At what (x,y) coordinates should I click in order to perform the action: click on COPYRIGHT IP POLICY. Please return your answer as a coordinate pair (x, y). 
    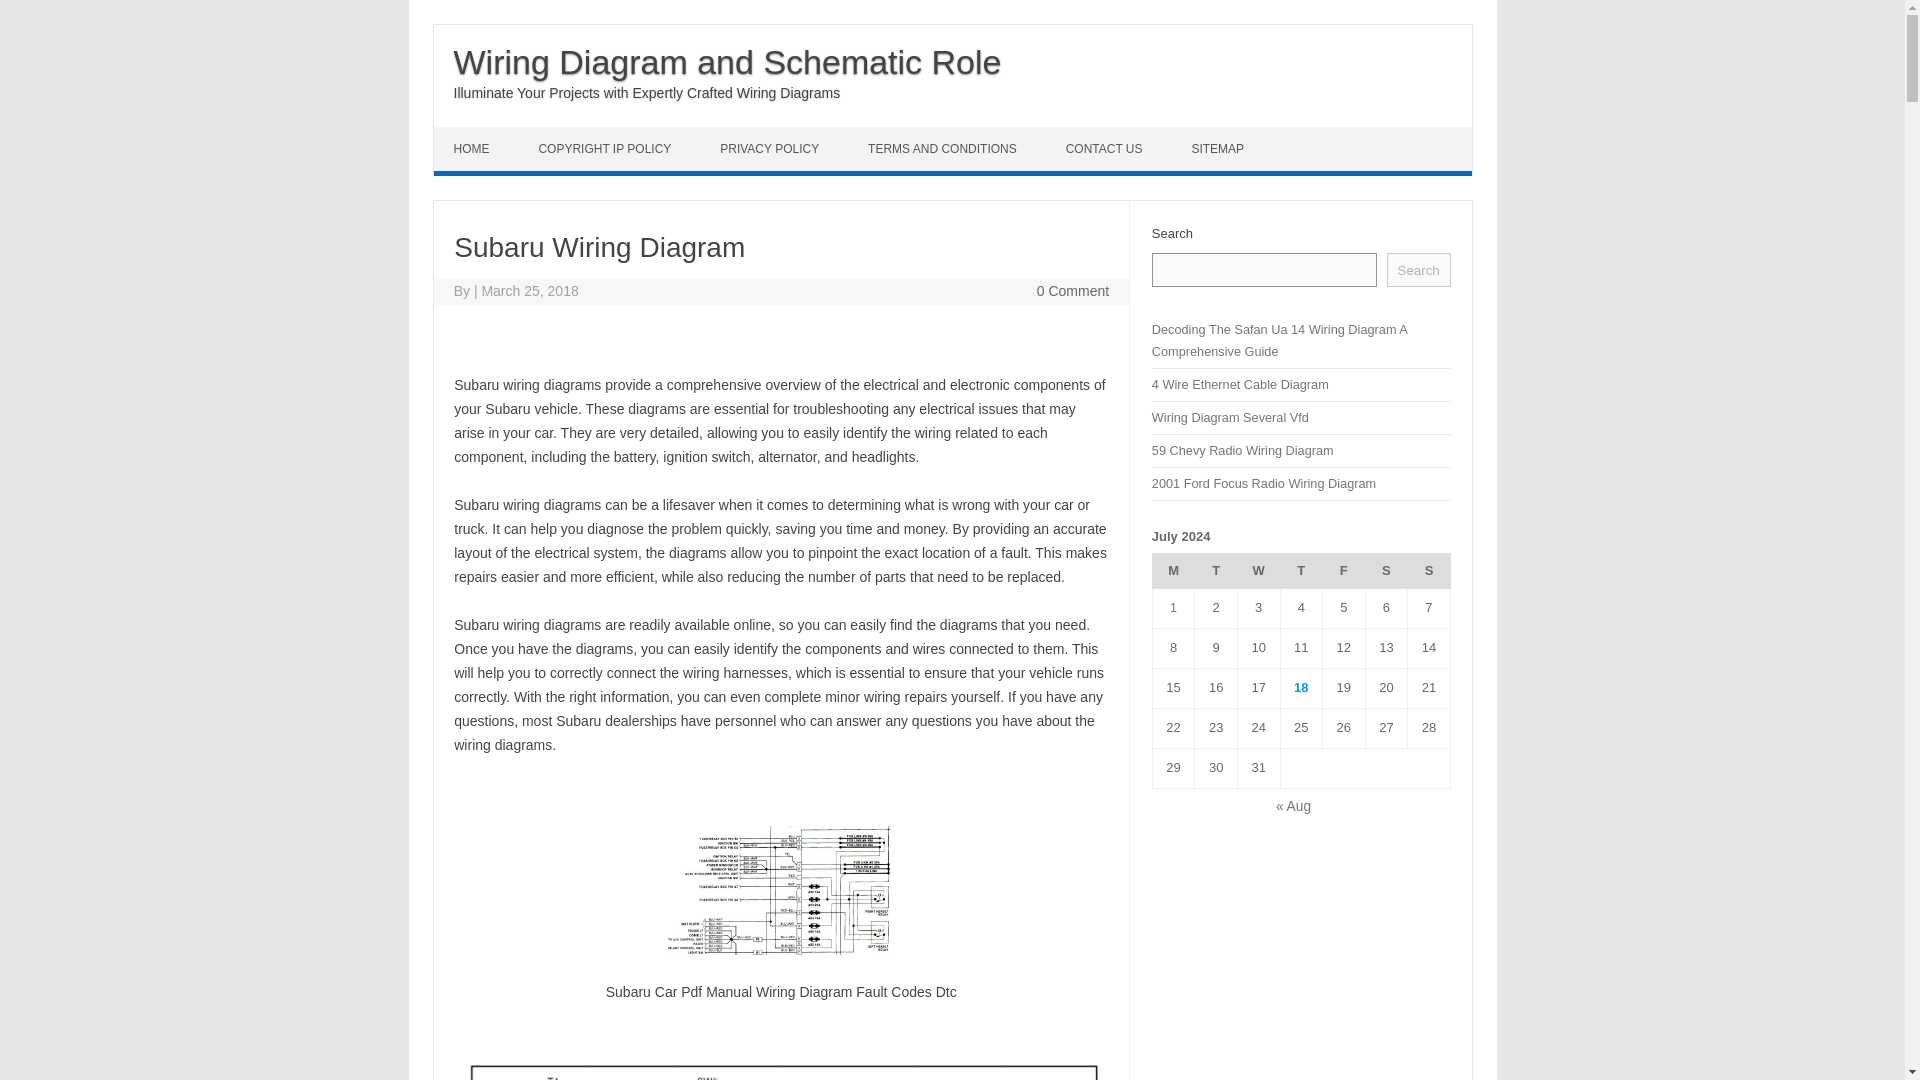
    Looking at the image, I should click on (606, 148).